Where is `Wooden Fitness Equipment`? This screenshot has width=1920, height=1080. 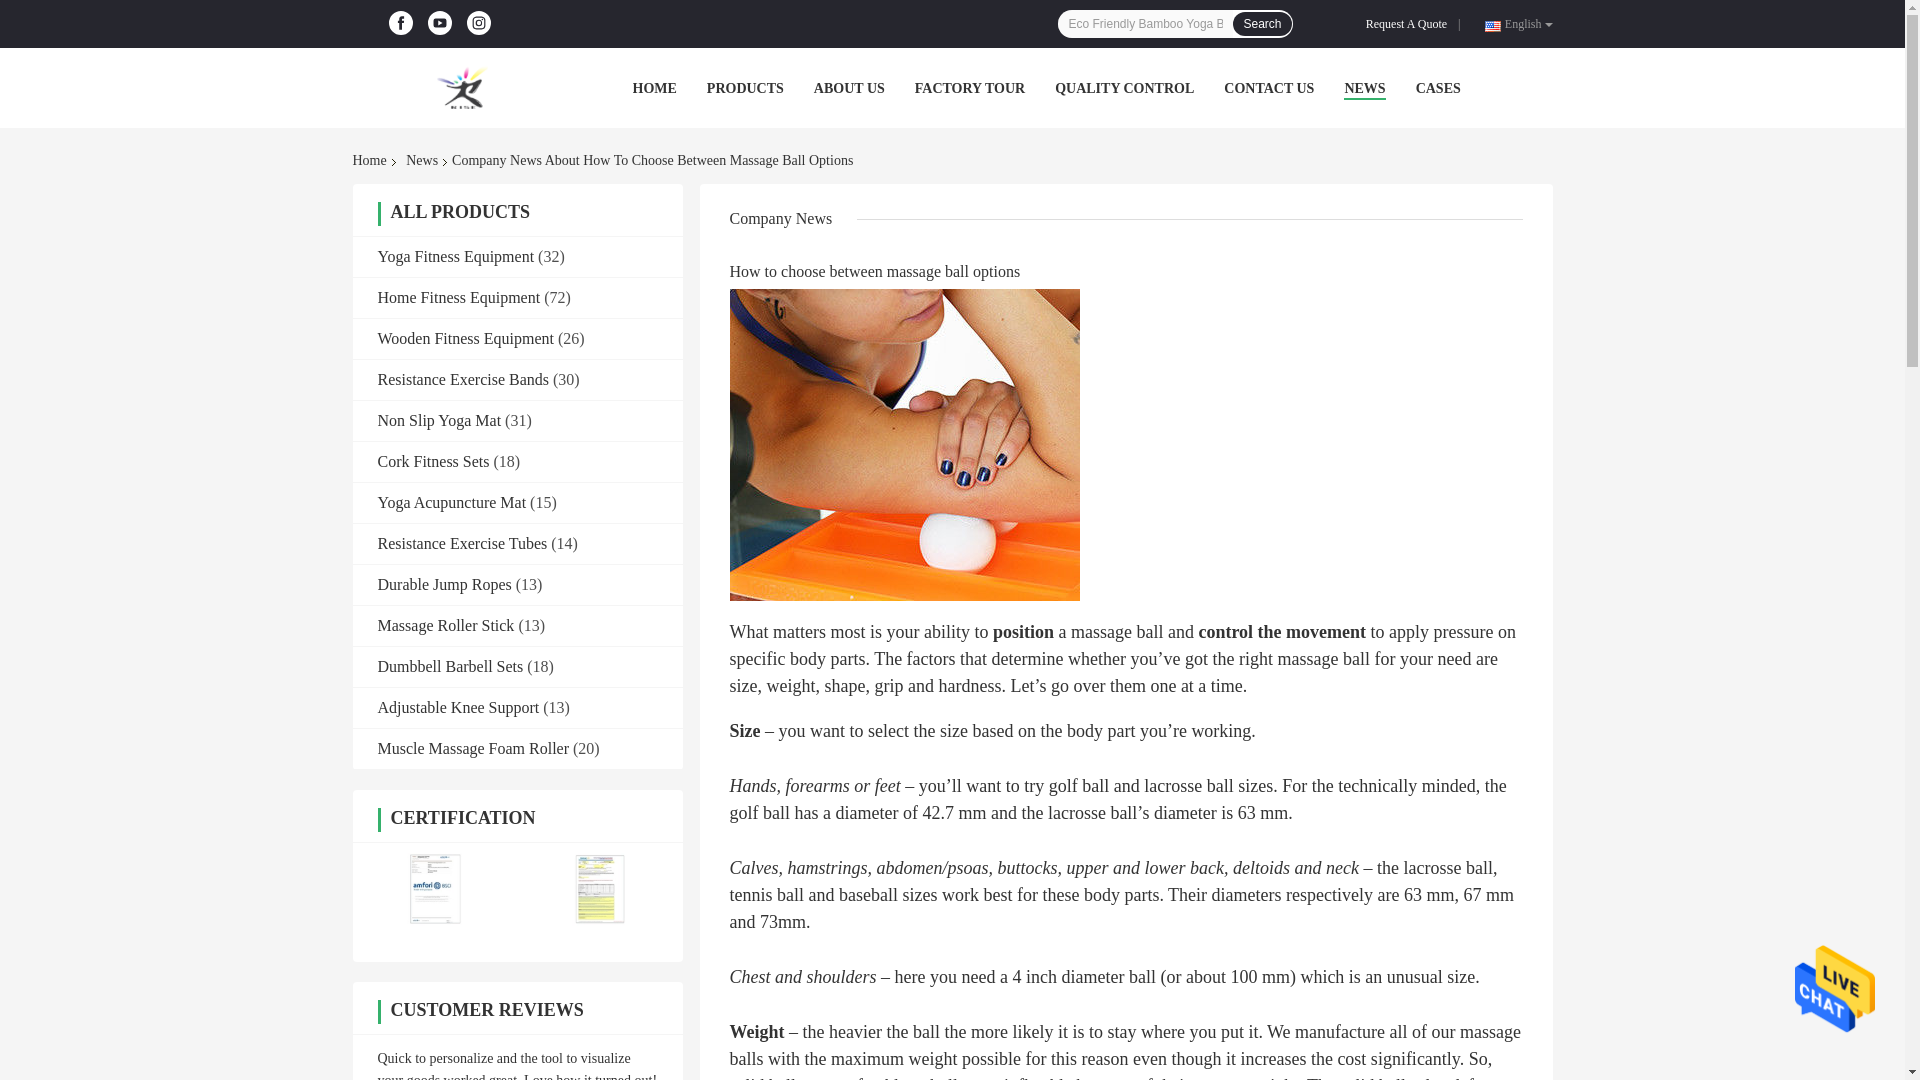
Wooden Fitness Equipment is located at coordinates (466, 338).